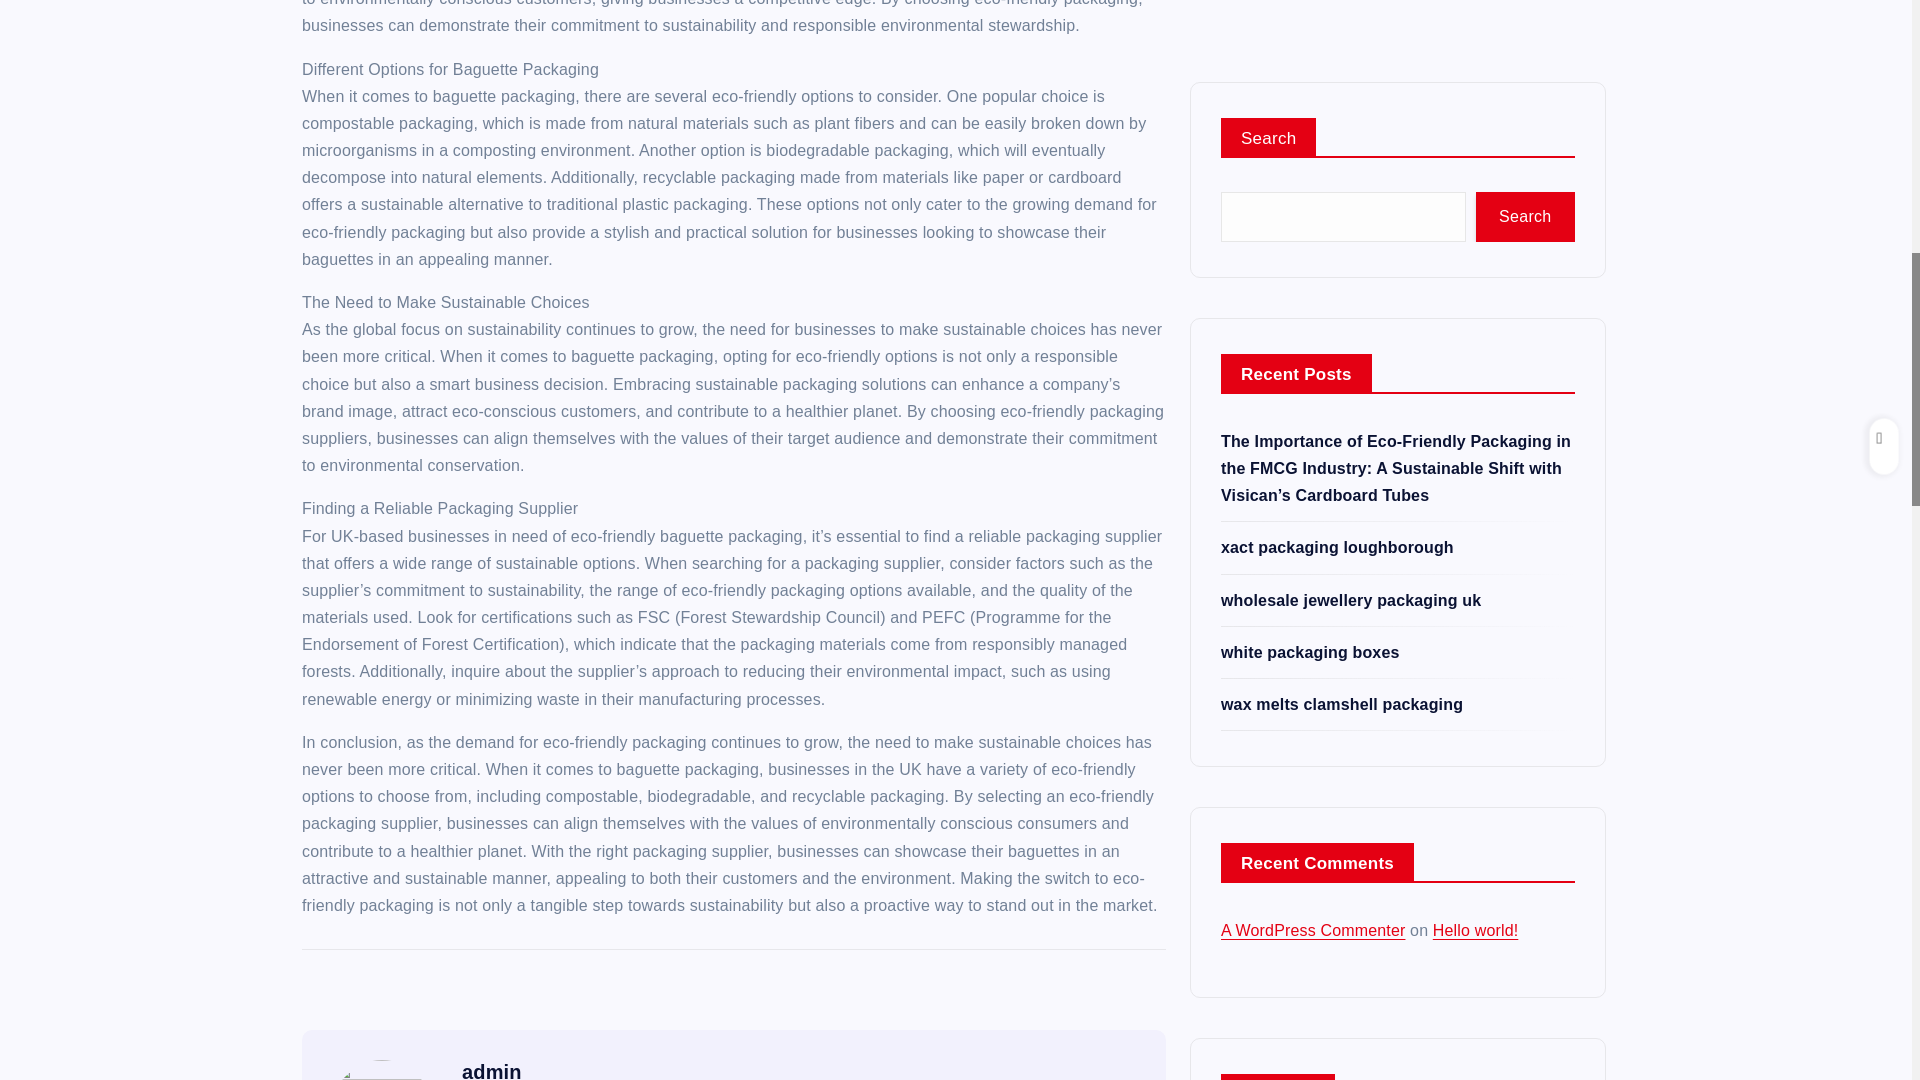  Describe the element at coordinates (492, 1070) in the screenshot. I see `admin` at that location.